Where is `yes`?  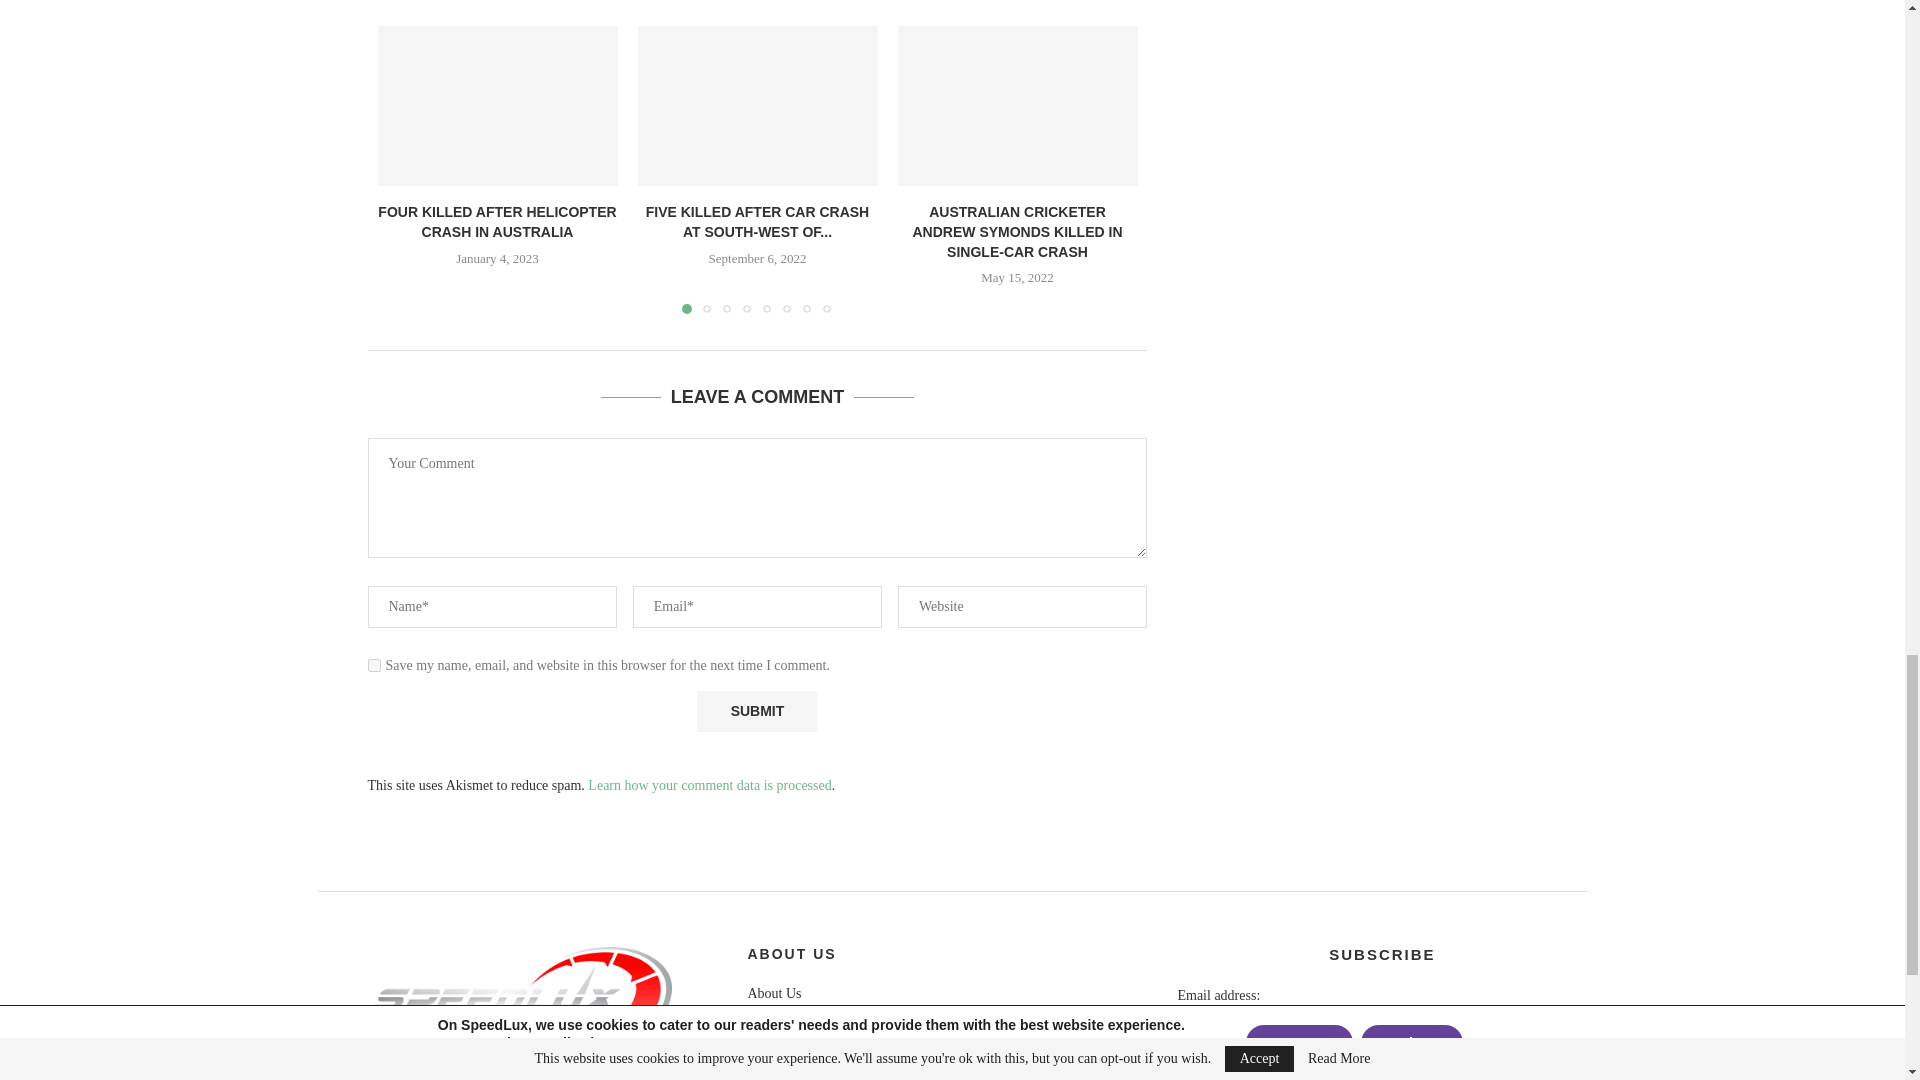 yes is located at coordinates (374, 664).